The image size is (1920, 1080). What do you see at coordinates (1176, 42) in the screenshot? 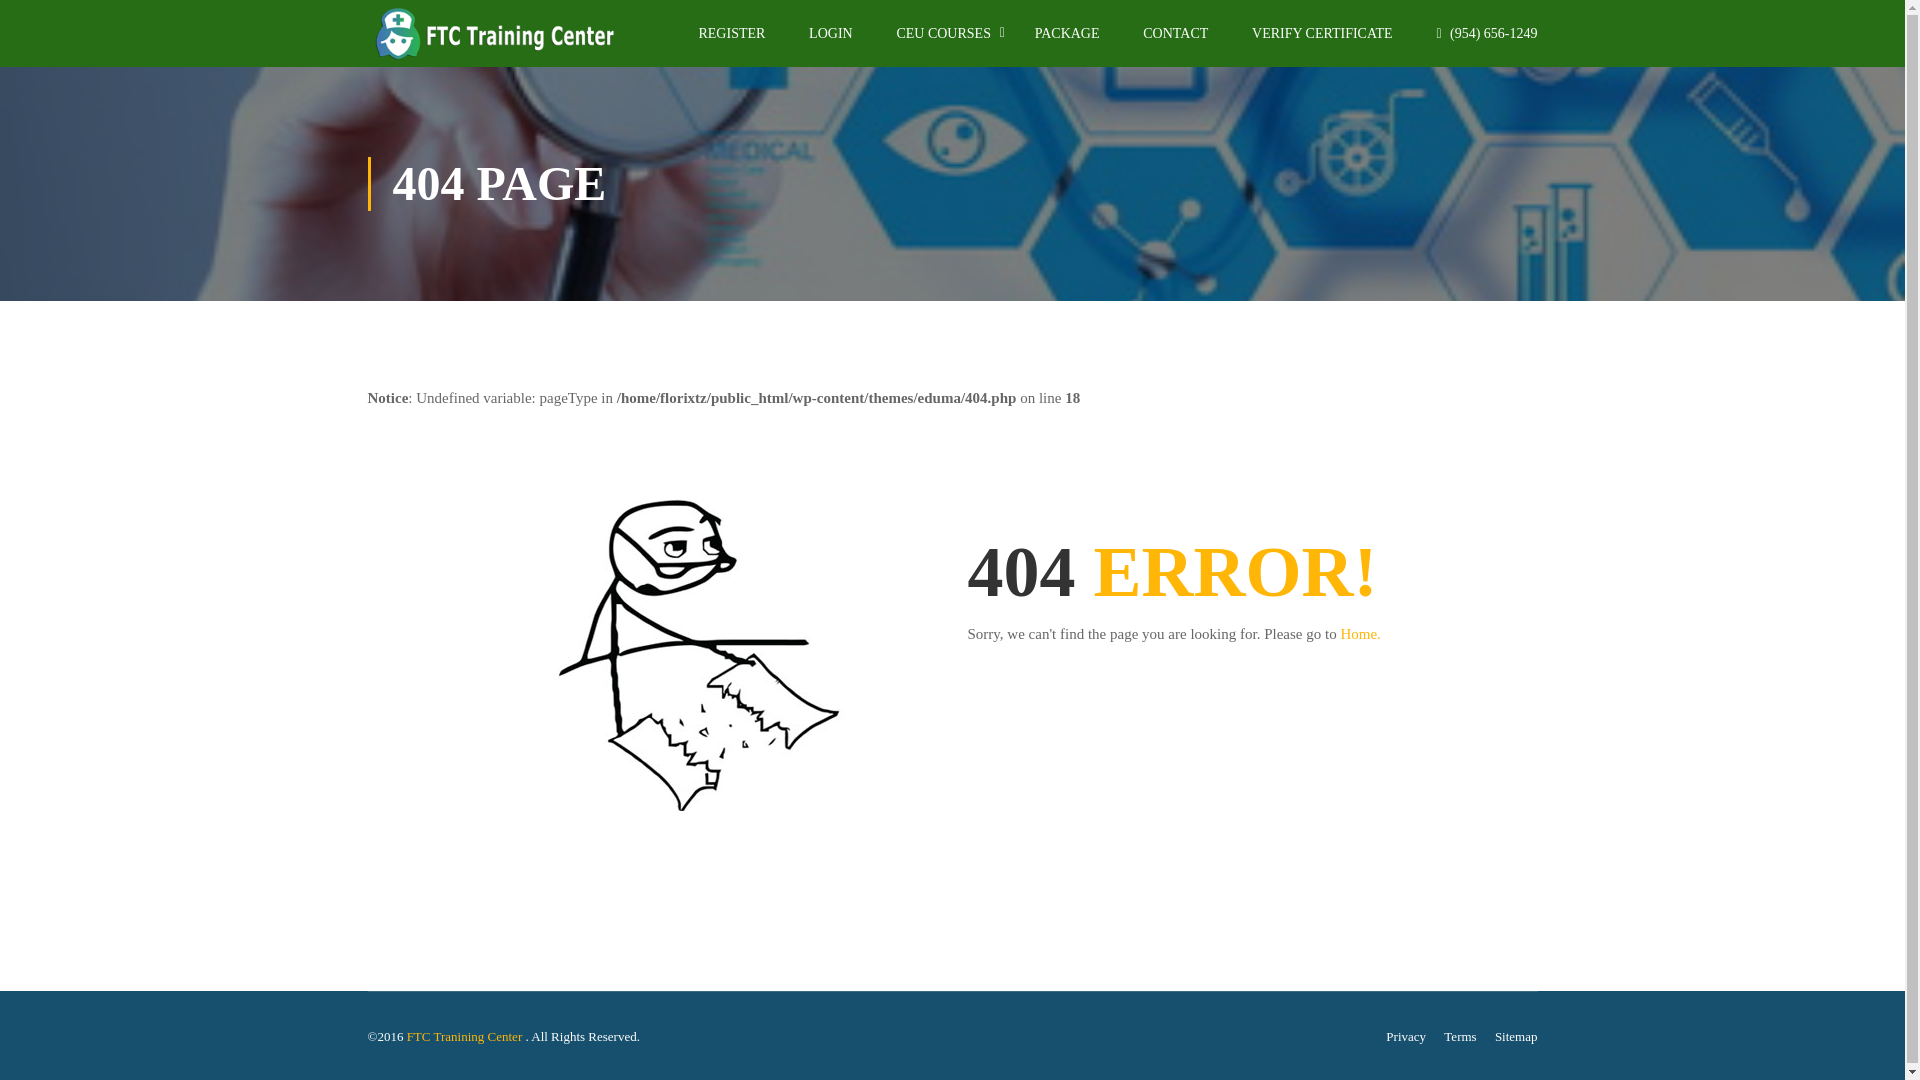
I see `CONTACT` at bounding box center [1176, 42].